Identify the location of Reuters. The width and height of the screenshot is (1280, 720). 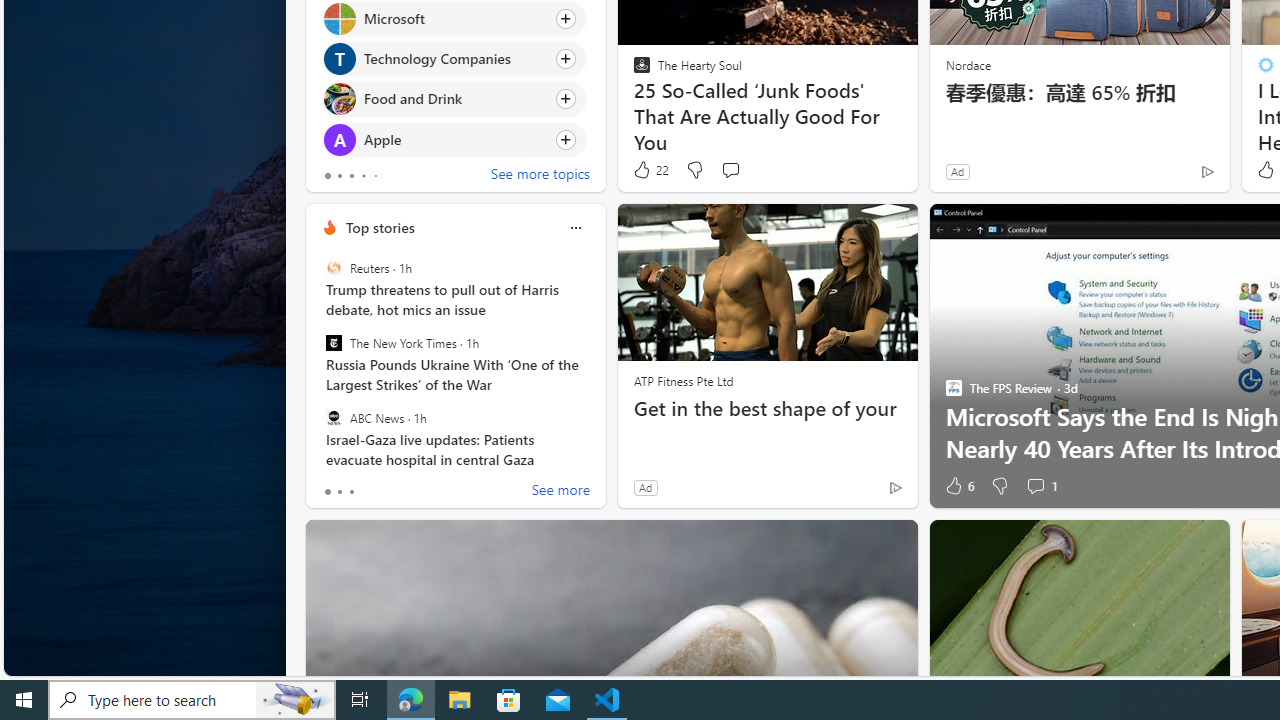
(333, 268).